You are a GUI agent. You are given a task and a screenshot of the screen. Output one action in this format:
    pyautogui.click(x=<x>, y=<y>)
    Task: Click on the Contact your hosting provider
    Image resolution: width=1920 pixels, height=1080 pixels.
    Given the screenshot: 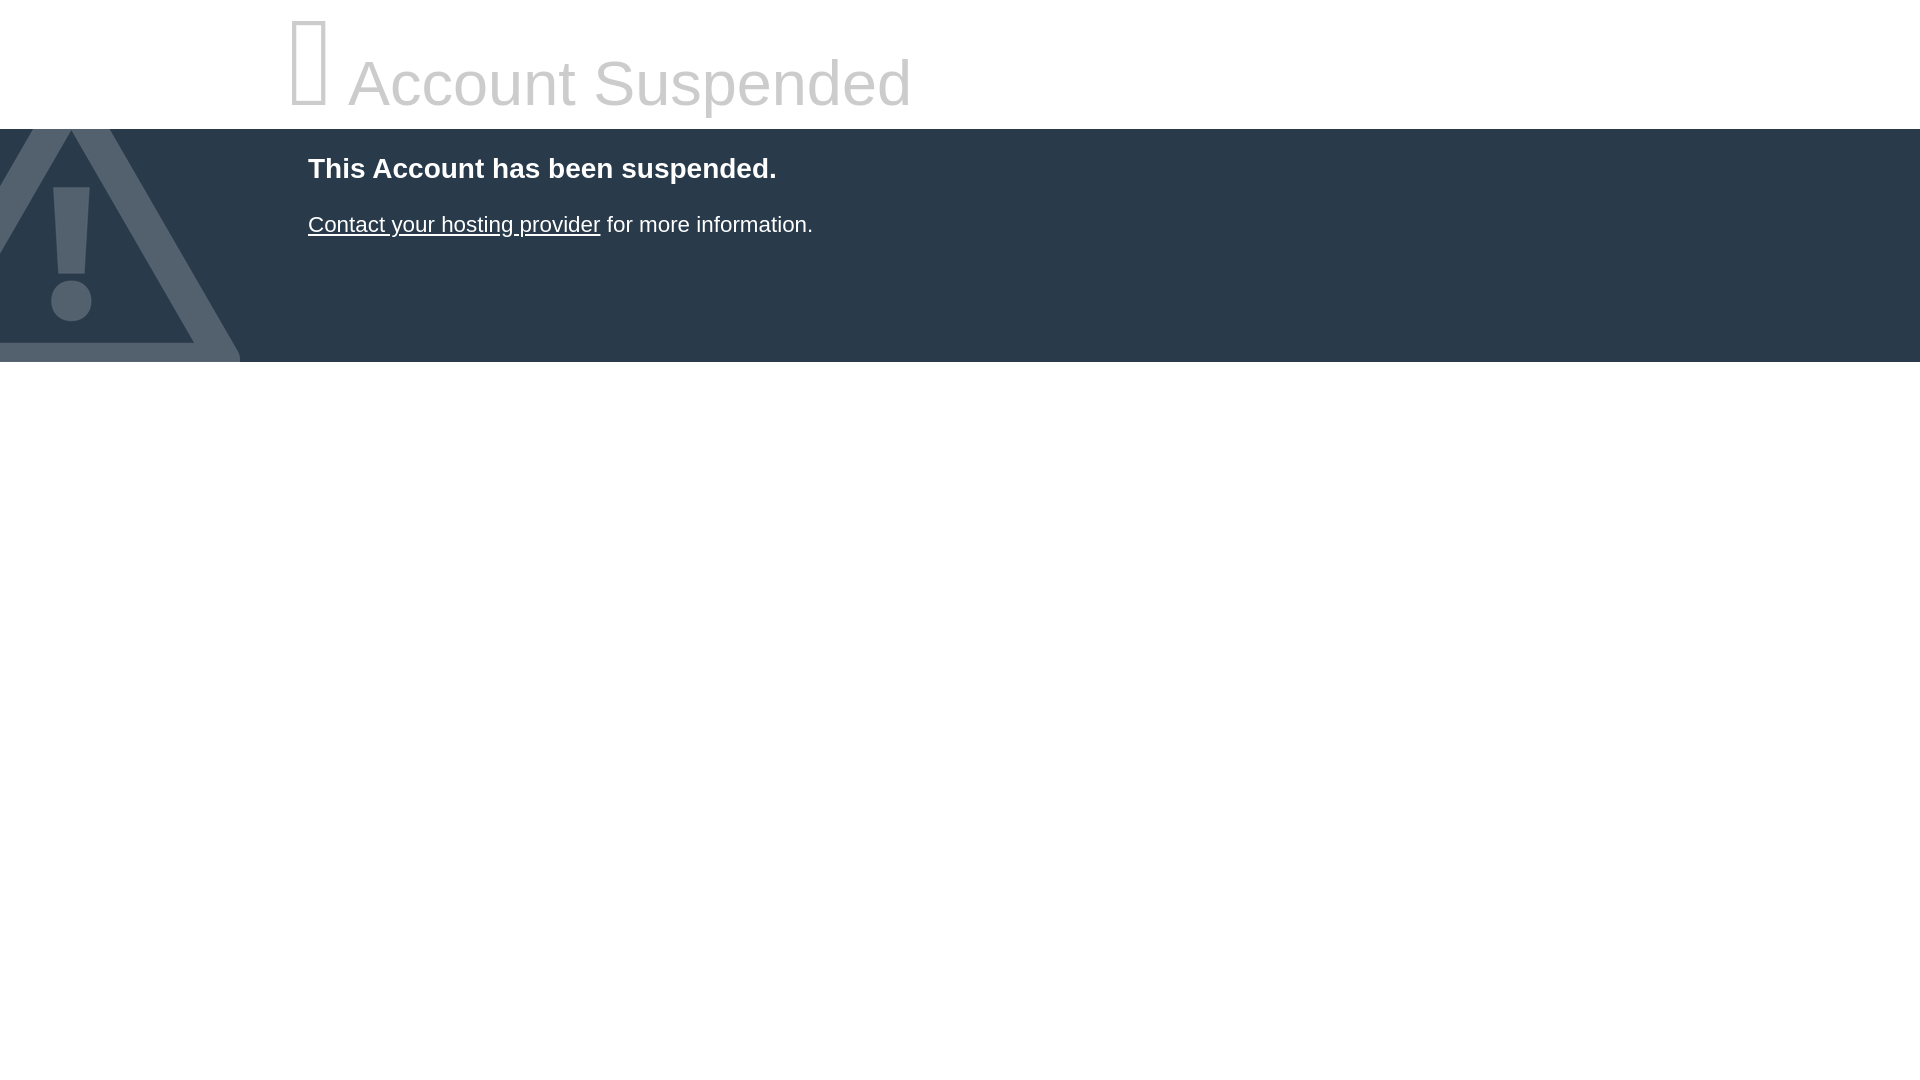 What is the action you would take?
    pyautogui.click(x=453, y=224)
    